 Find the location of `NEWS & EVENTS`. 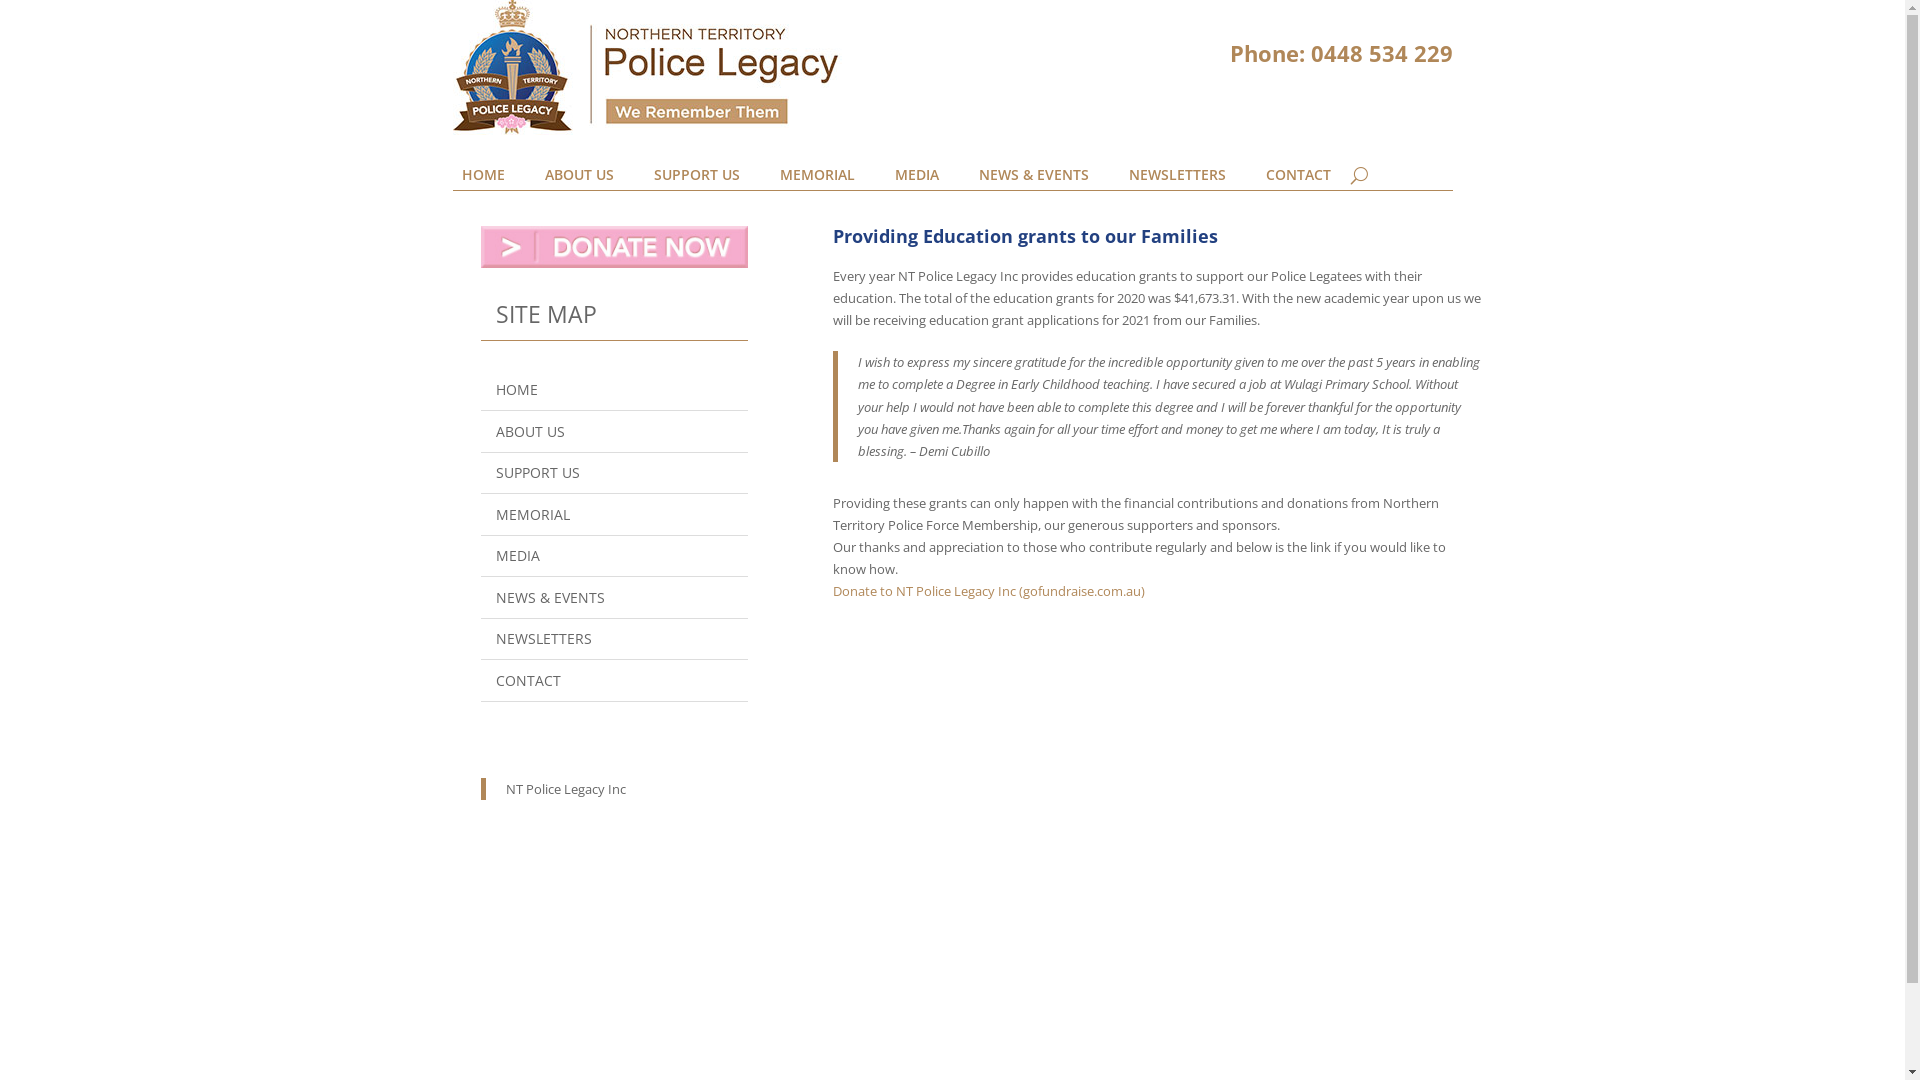

NEWS & EVENTS is located at coordinates (1033, 179).